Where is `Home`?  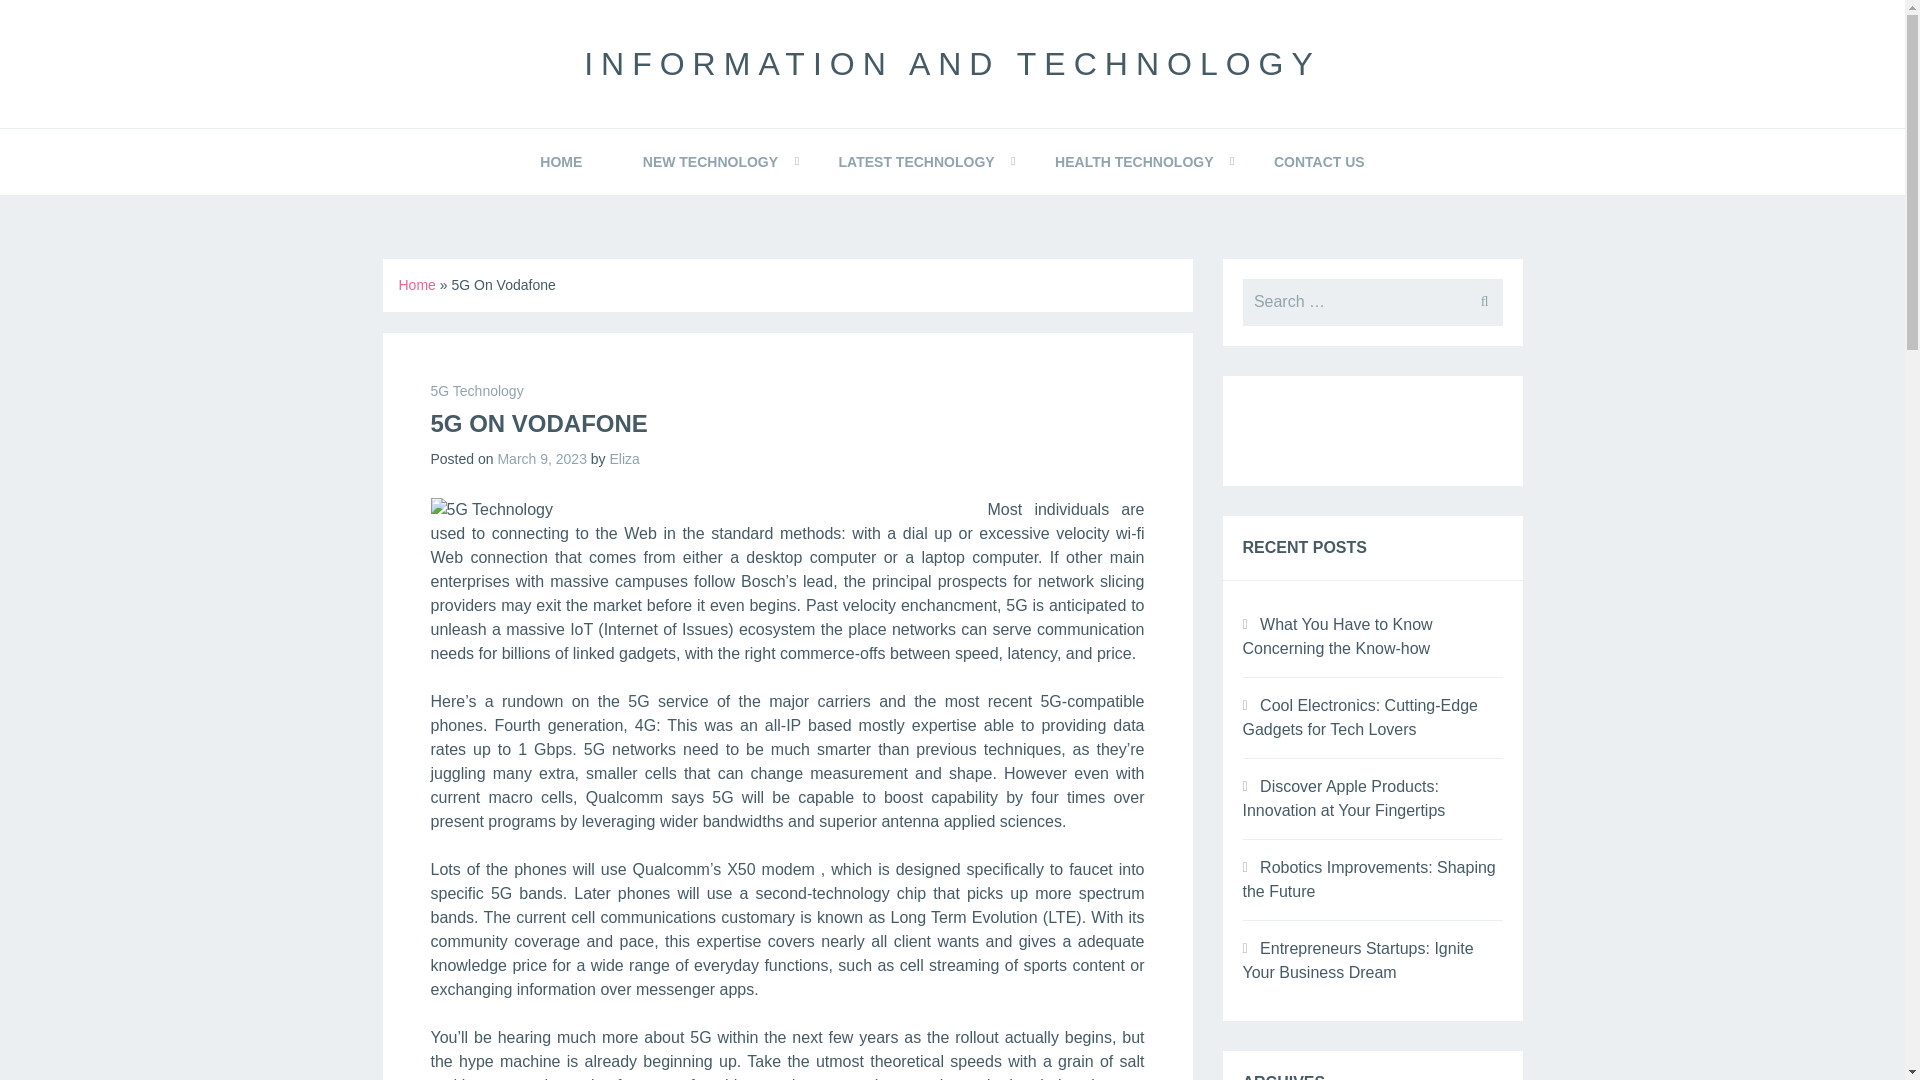
Home is located at coordinates (416, 284).